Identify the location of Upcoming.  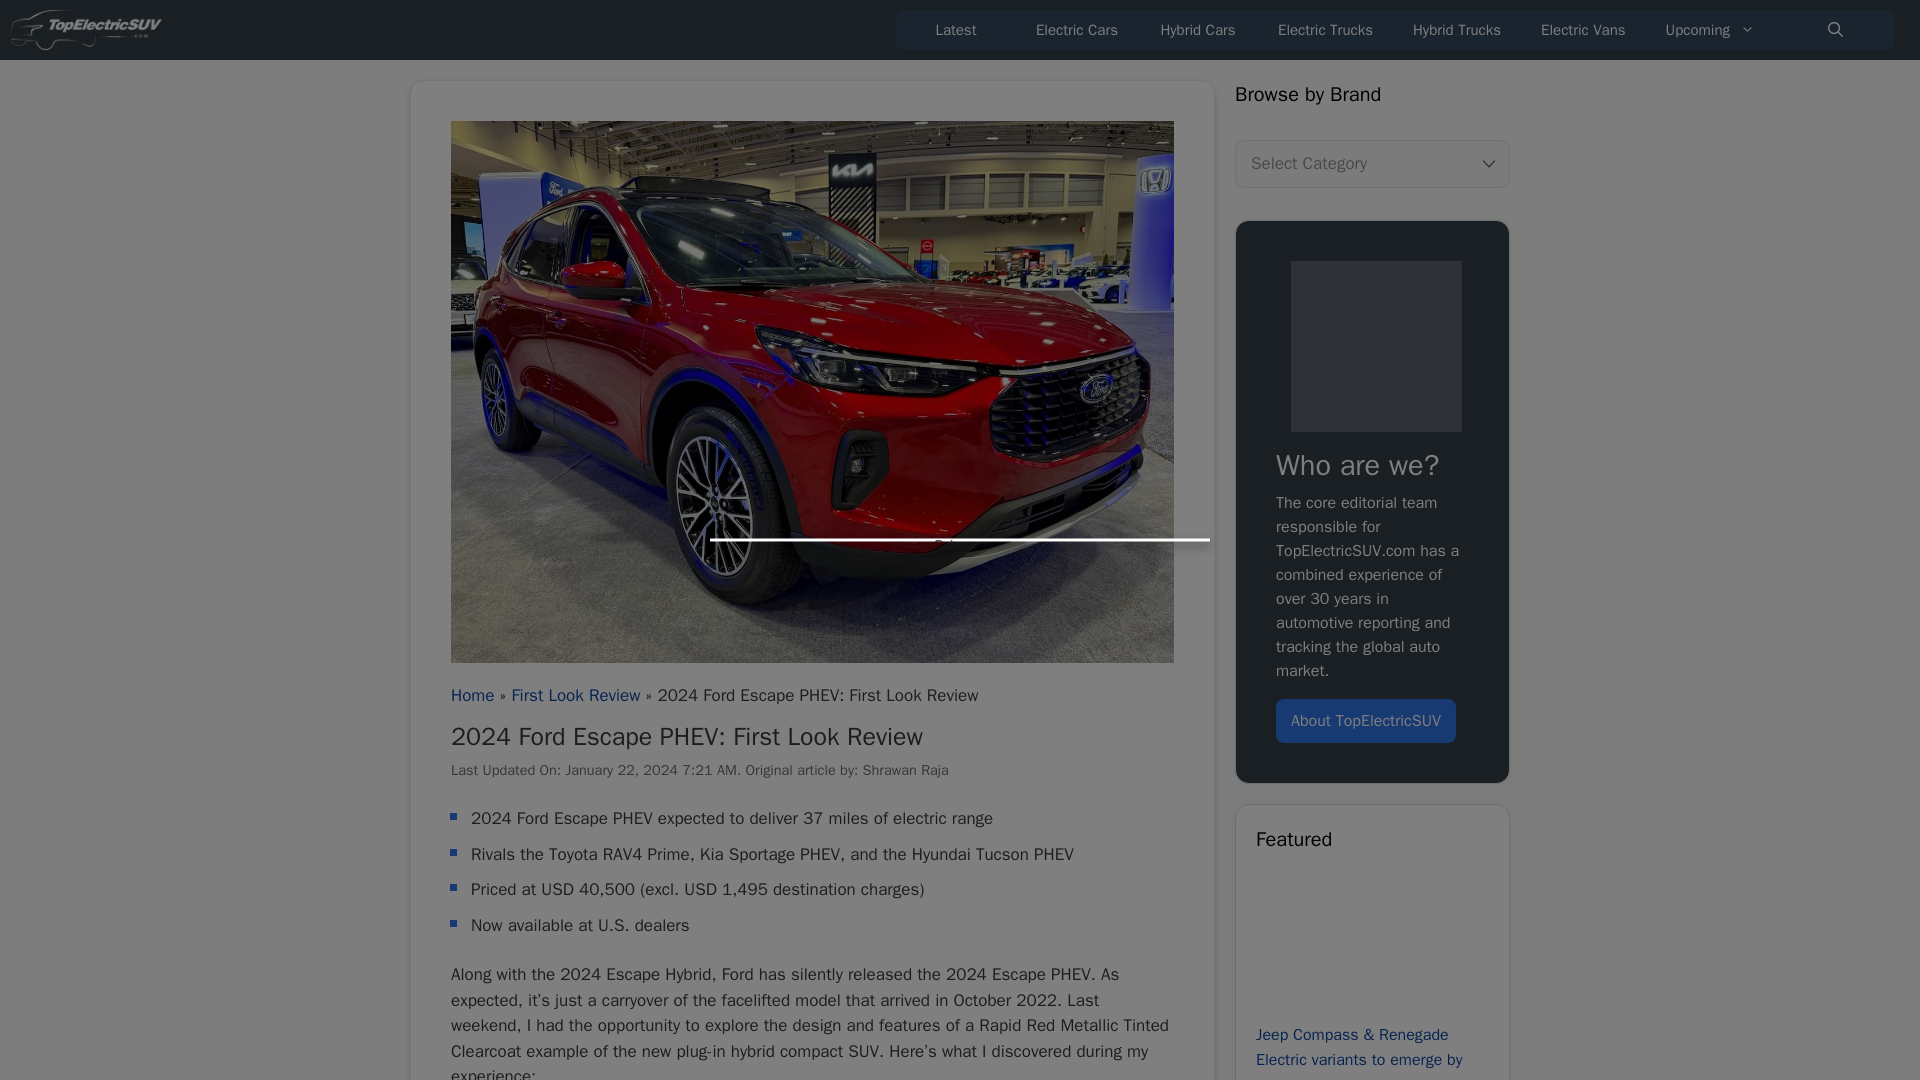
(1710, 29).